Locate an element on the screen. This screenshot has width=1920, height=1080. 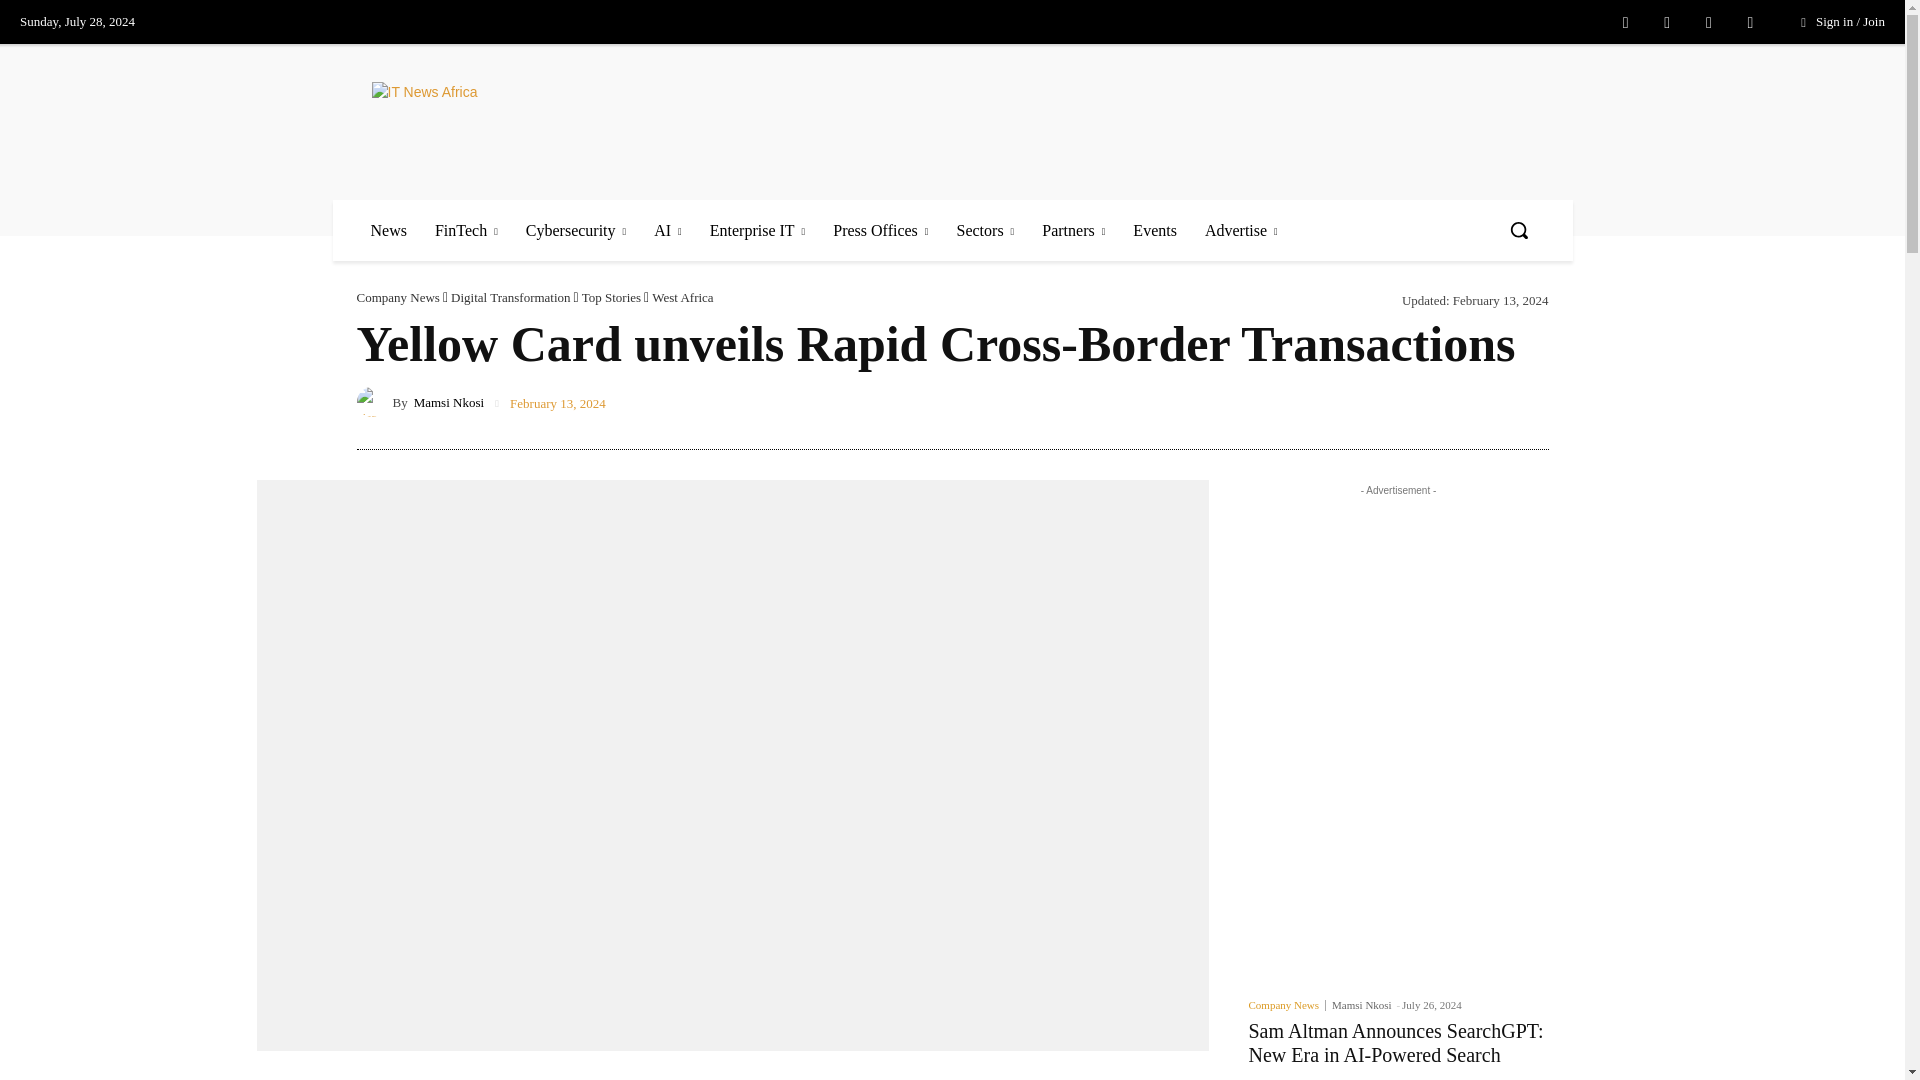
IT News Africa is located at coordinates (492, 121).